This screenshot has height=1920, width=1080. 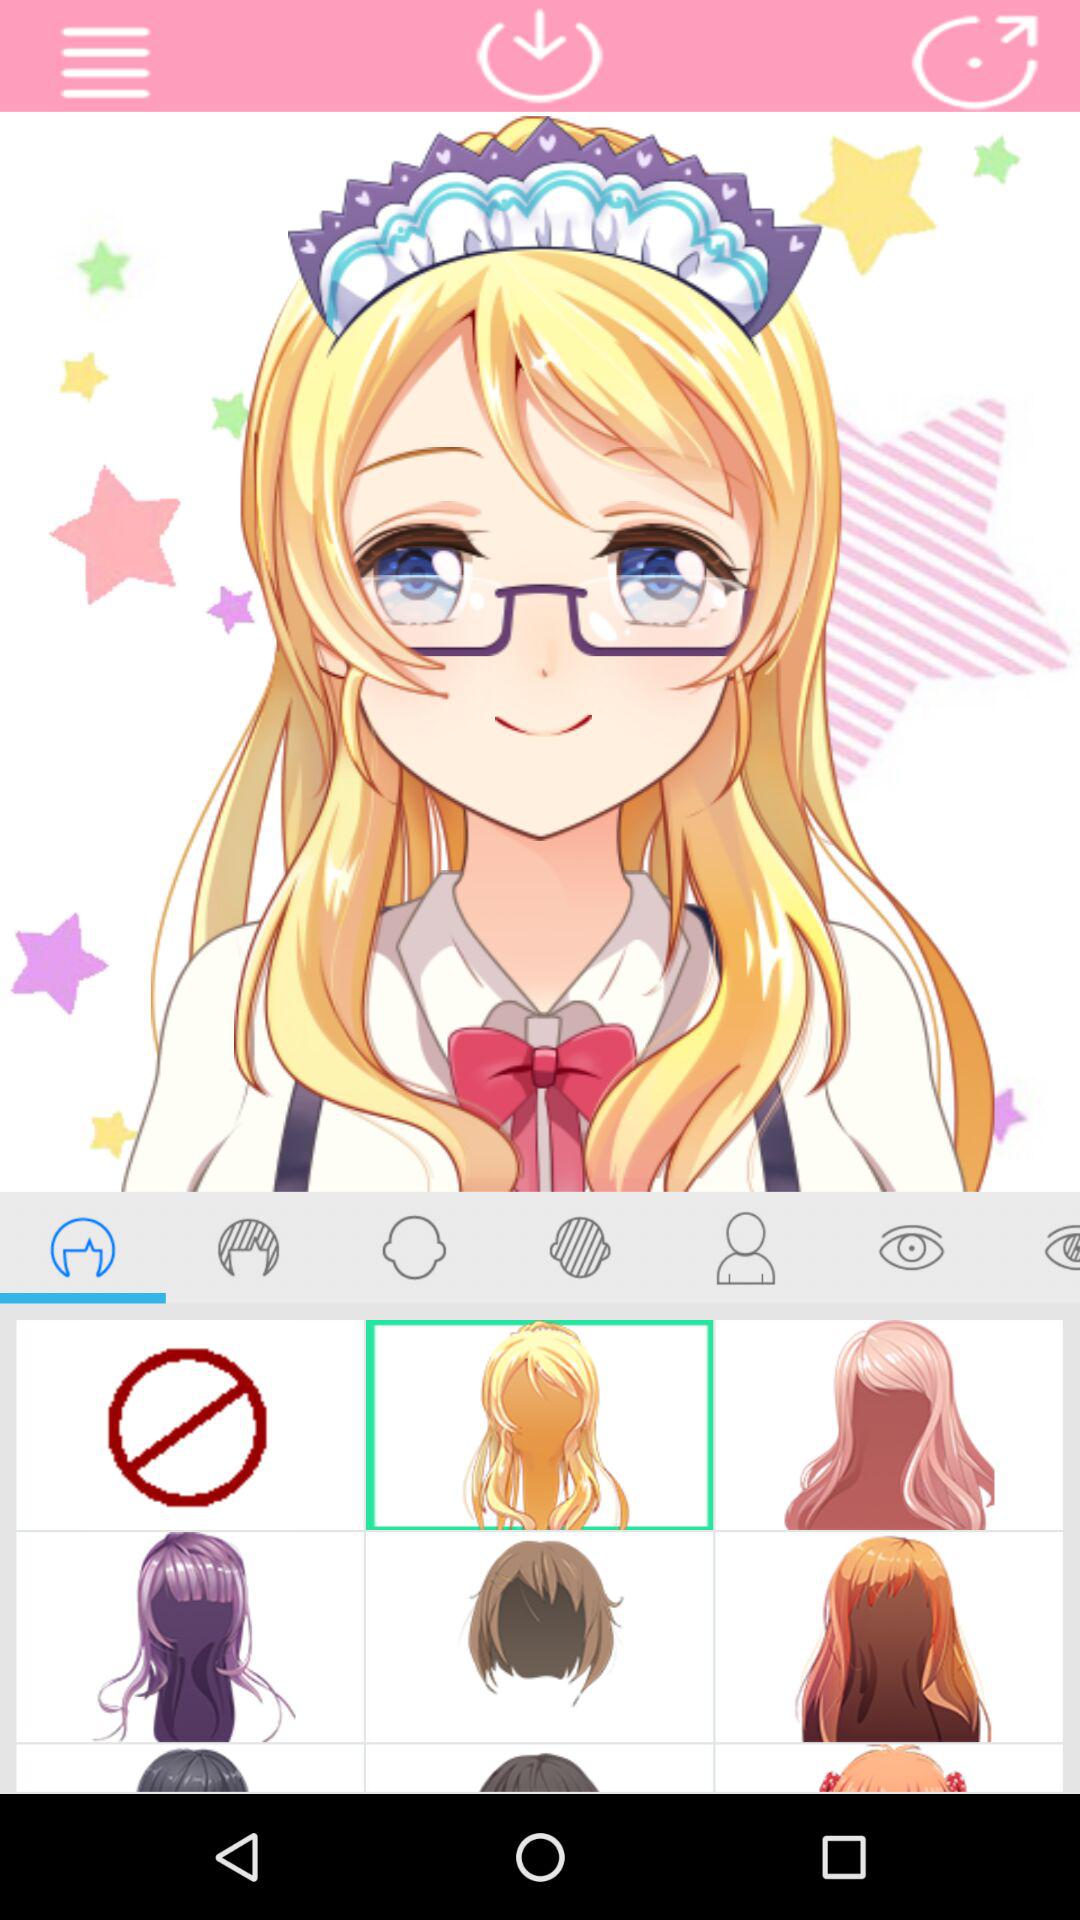 What do you see at coordinates (414, 1247) in the screenshot?
I see `select face shape` at bounding box center [414, 1247].